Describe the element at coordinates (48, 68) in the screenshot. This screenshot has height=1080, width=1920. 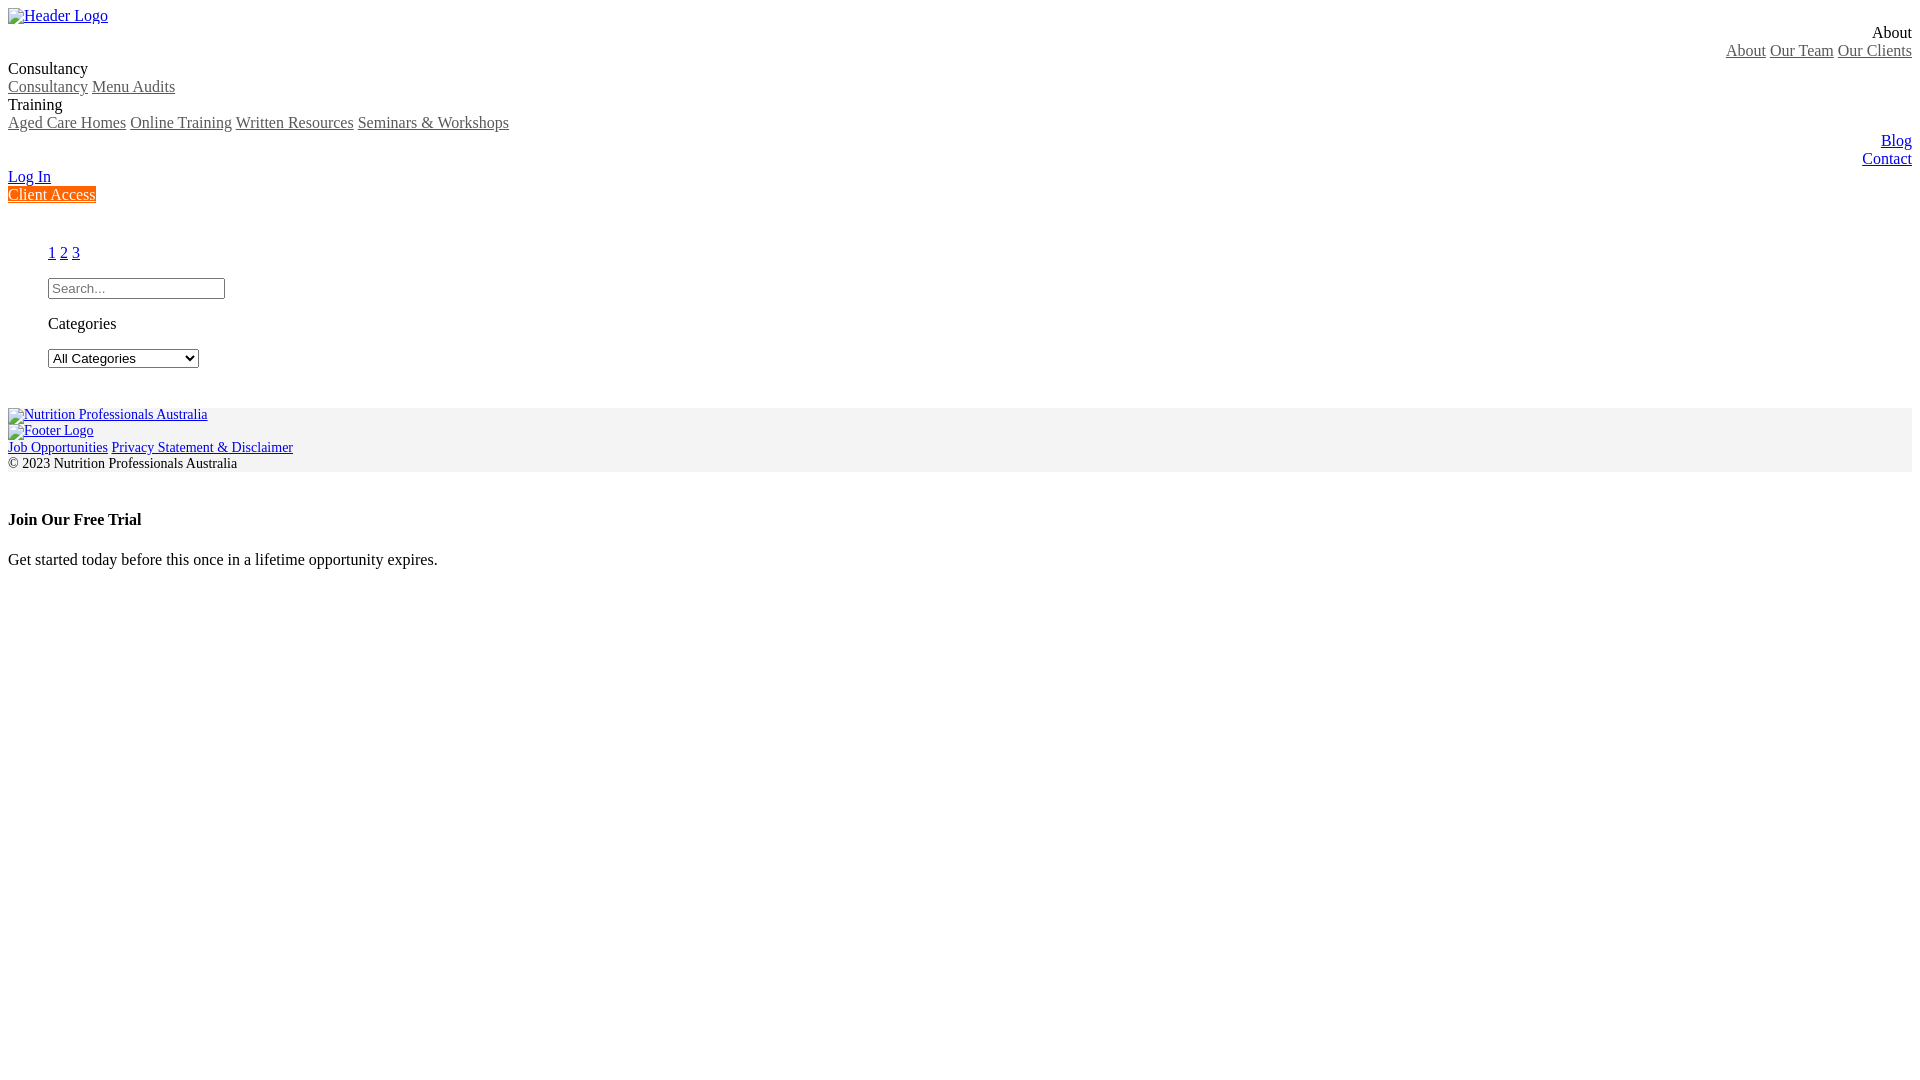
I see `Consultancy` at that location.